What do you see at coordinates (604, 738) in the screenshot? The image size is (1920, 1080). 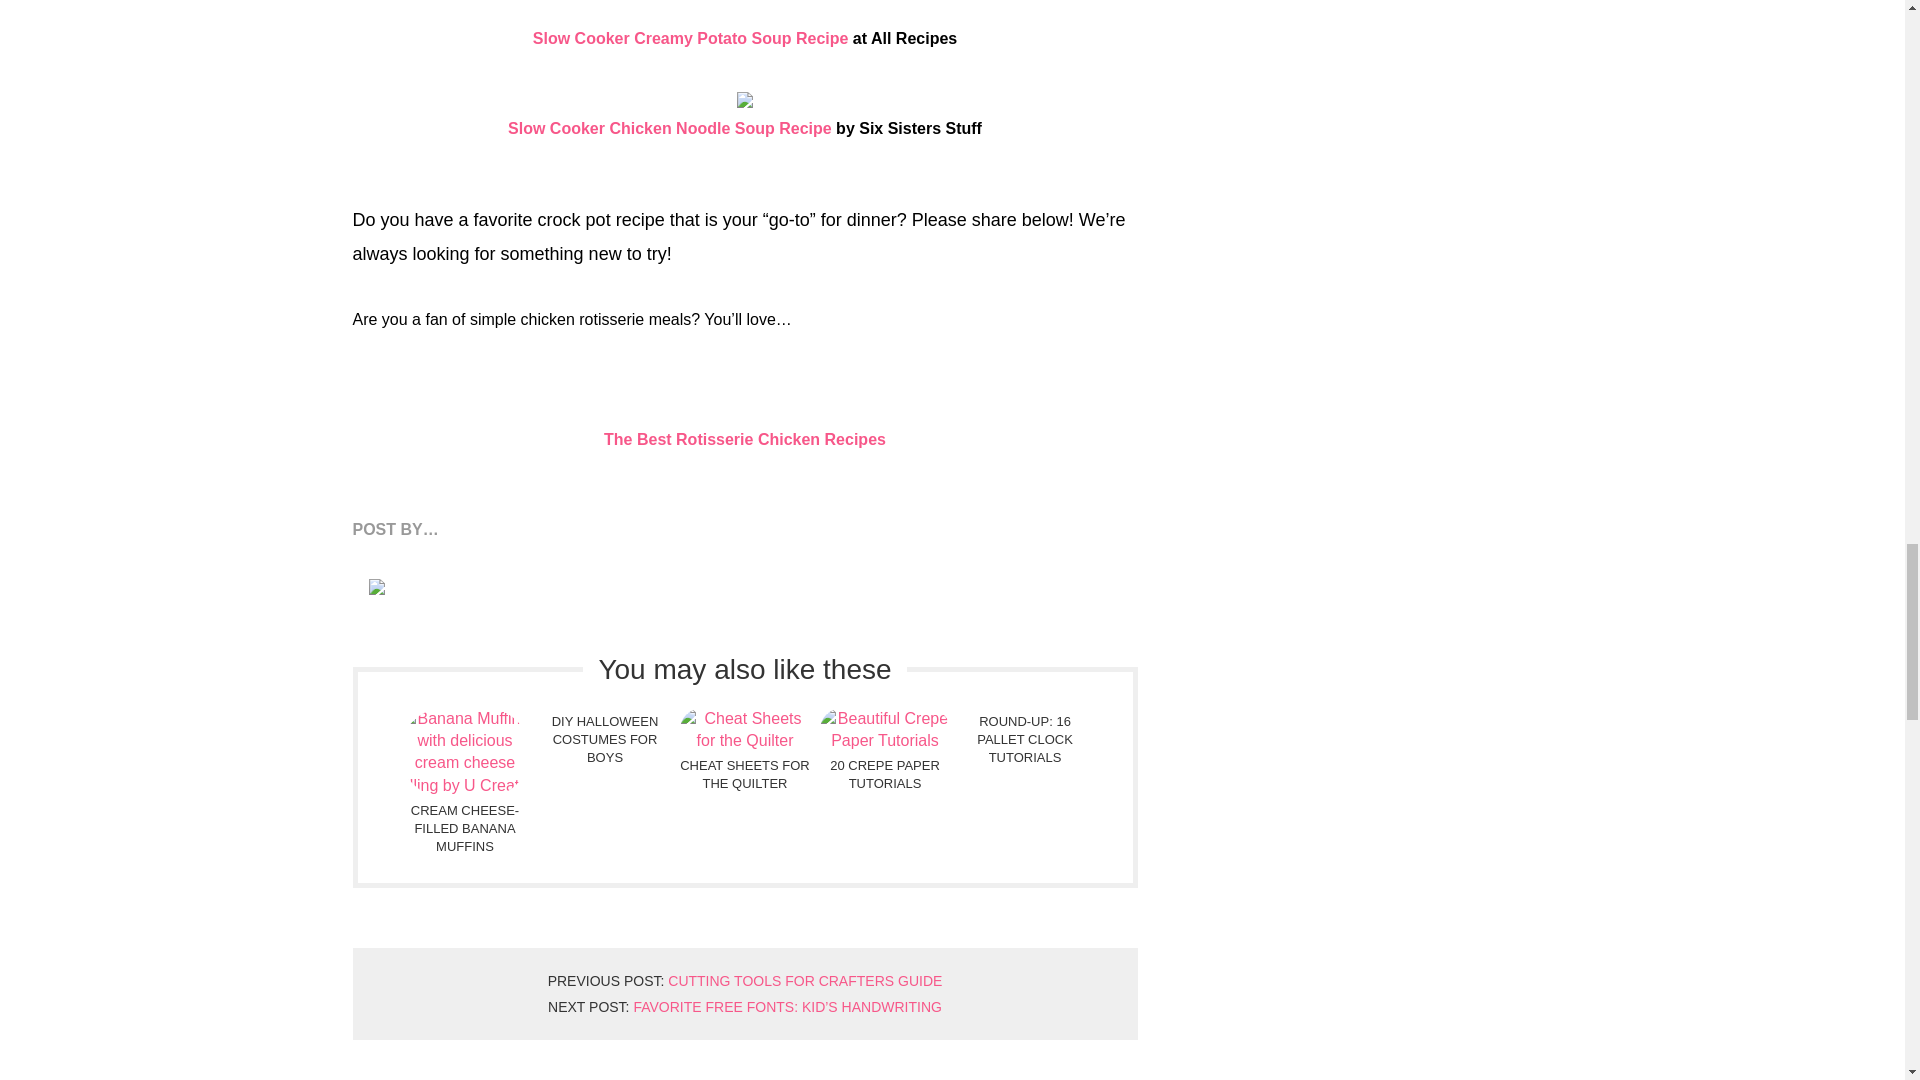 I see `Permanent Link toDIY Halloween Costumes for Boys` at bounding box center [604, 738].